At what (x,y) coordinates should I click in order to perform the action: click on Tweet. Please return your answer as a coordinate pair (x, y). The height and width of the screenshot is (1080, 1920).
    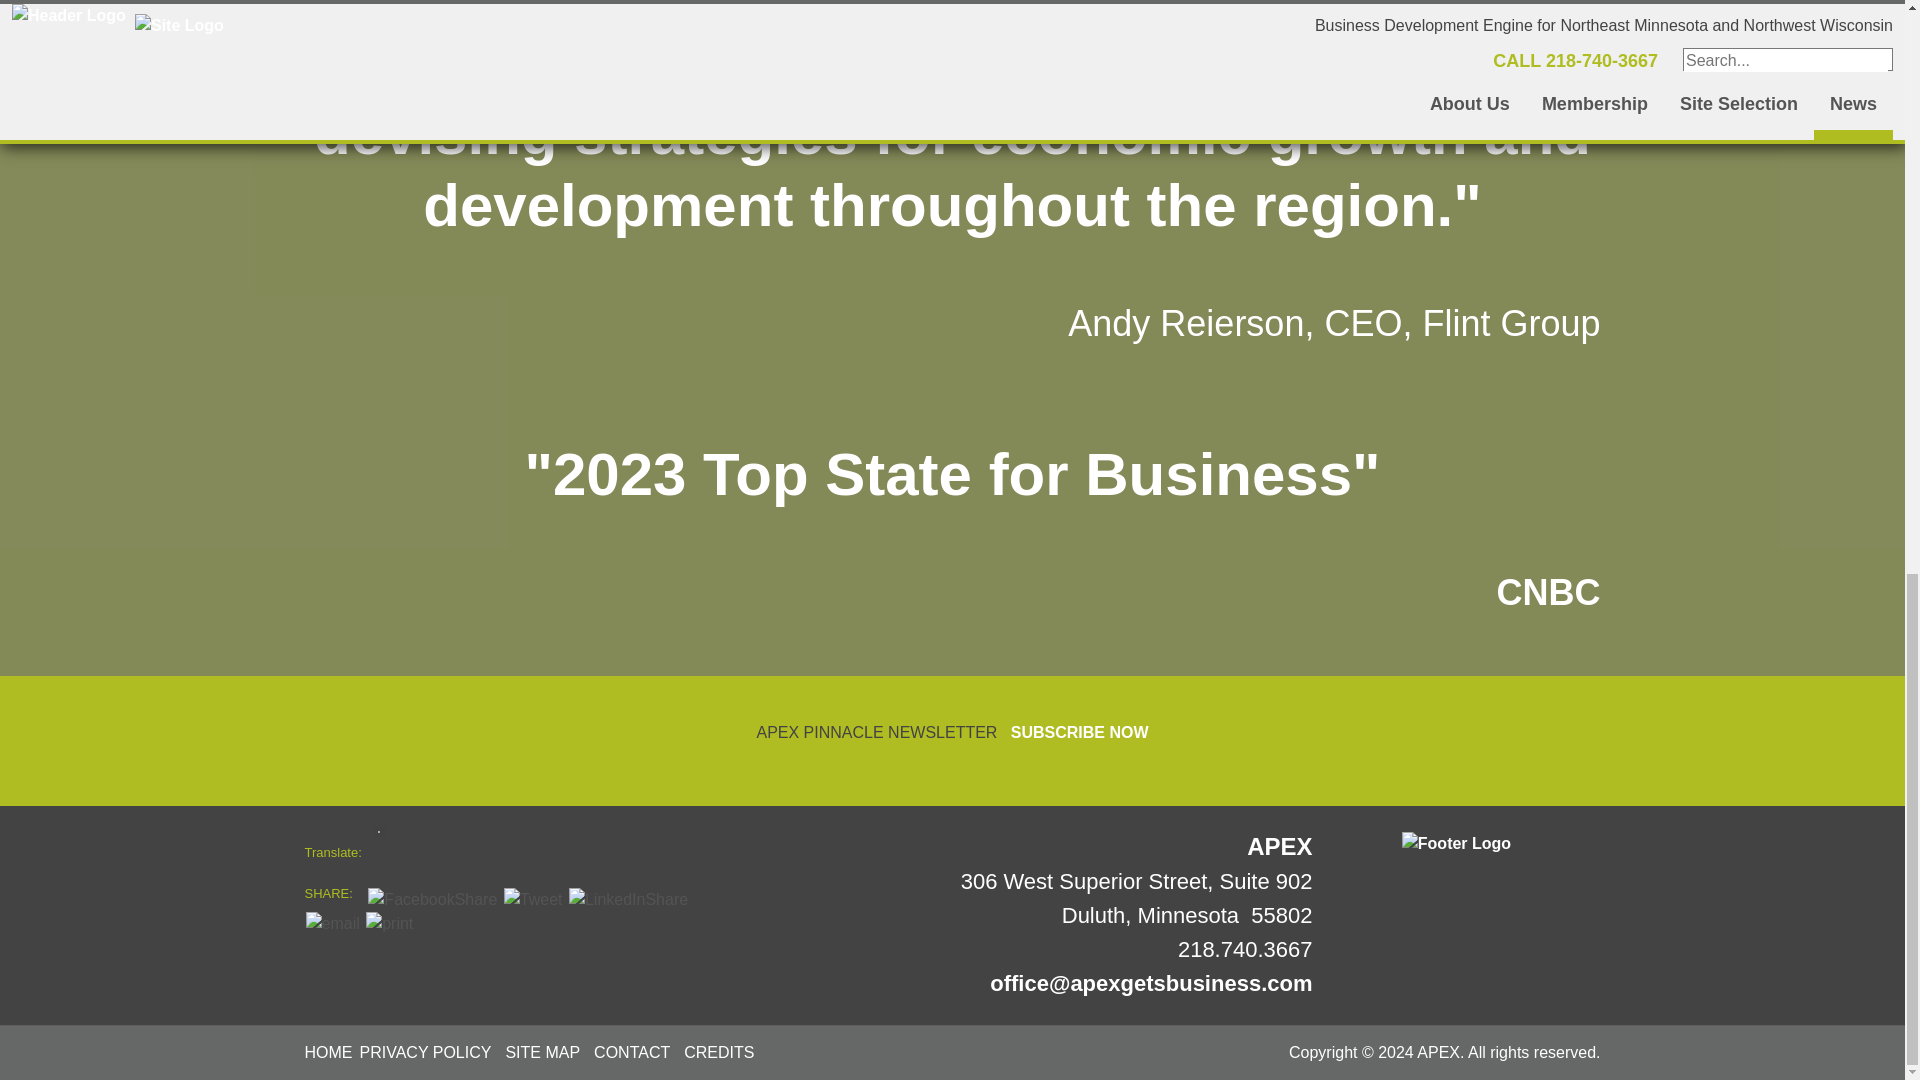
    Looking at the image, I should click on (532, 899).